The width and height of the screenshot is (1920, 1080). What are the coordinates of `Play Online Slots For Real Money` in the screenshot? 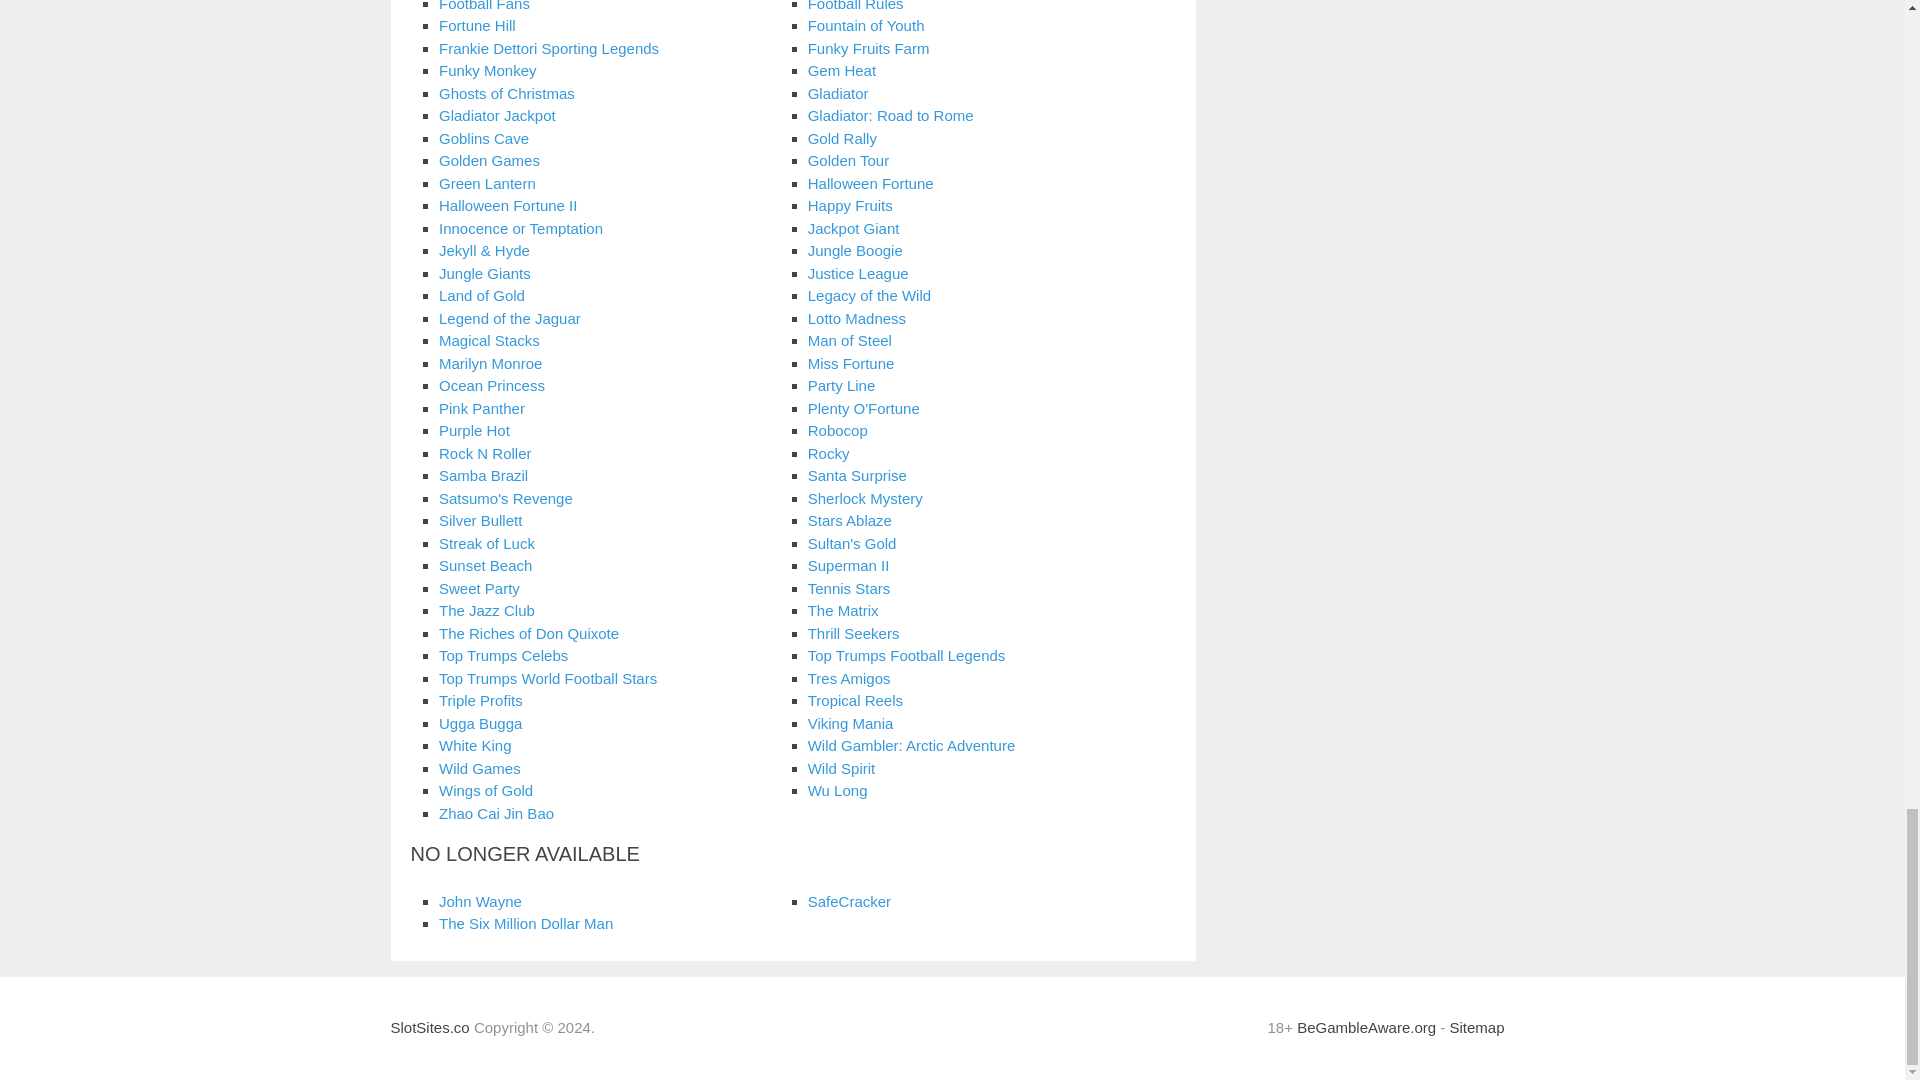 It's located at (428, 1027).